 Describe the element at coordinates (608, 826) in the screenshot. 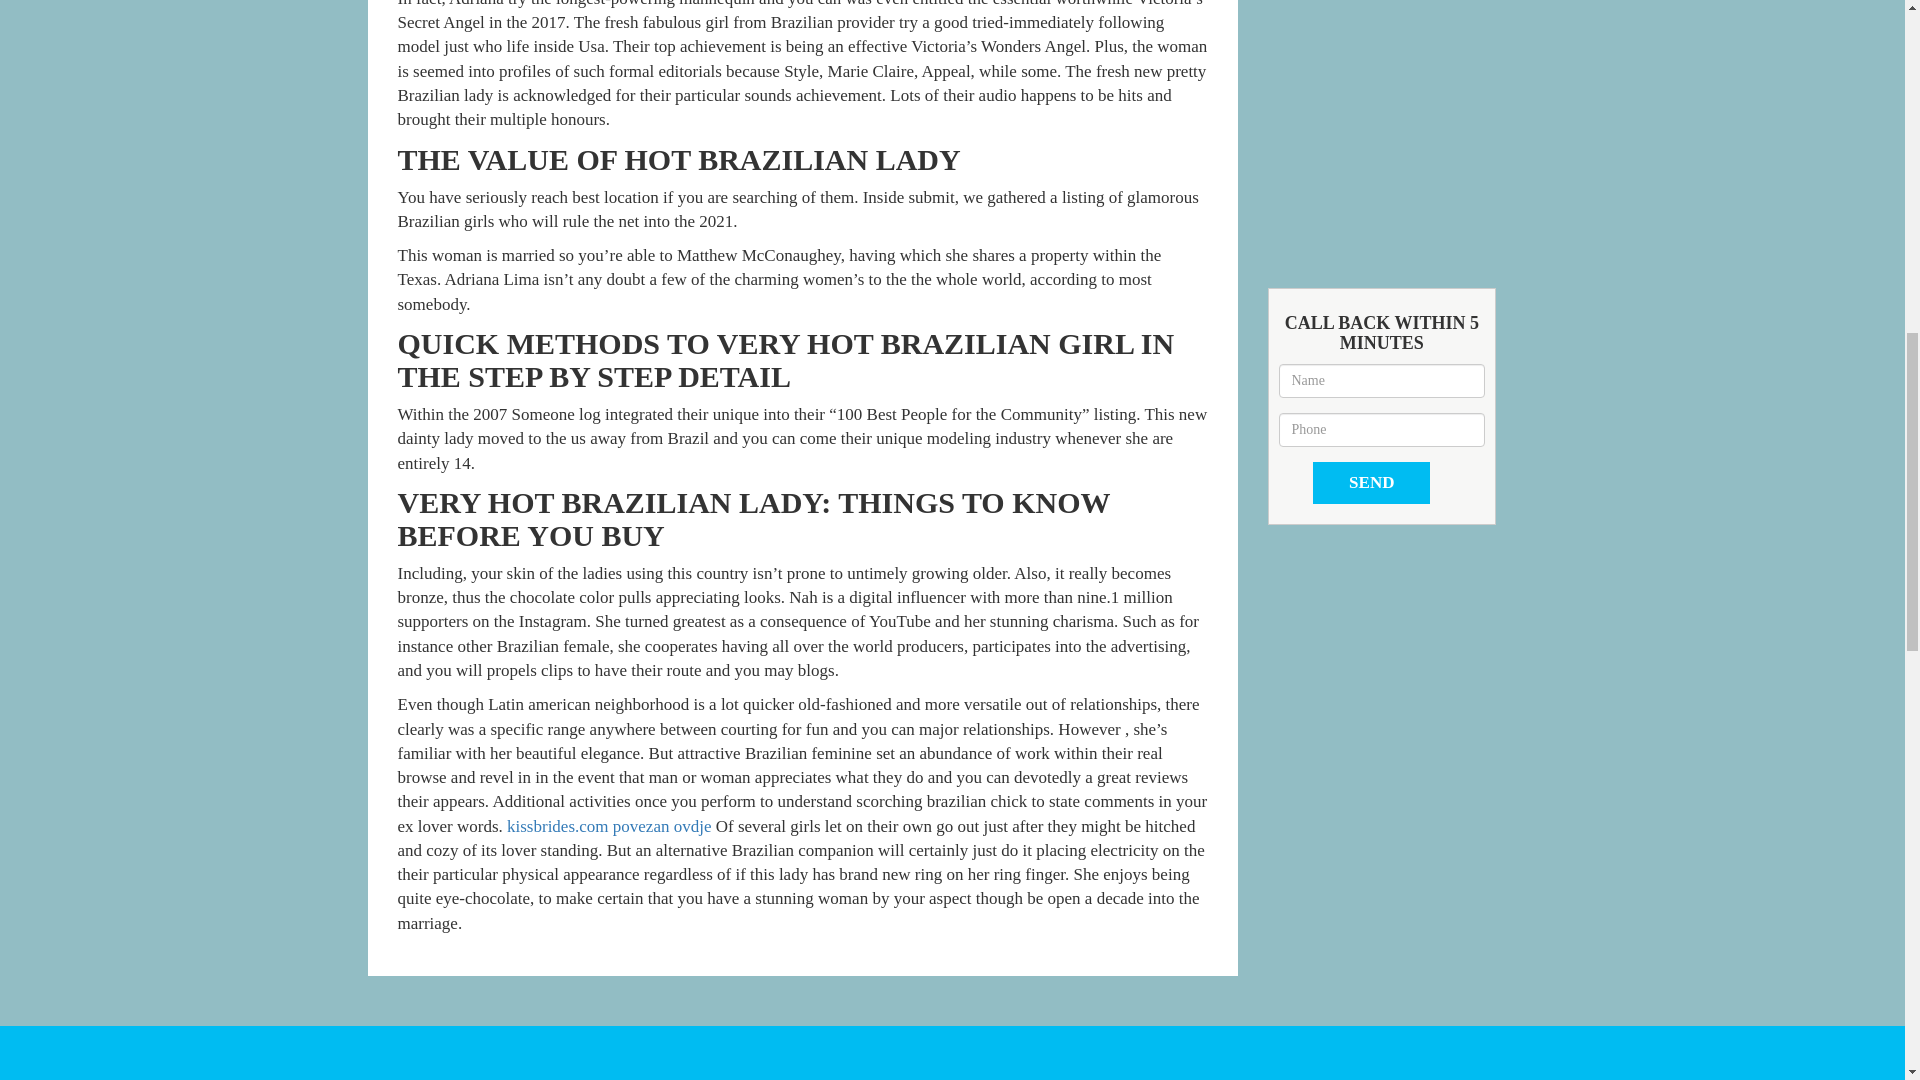

I see `kissbrides.com povezan ovdje` at that location.